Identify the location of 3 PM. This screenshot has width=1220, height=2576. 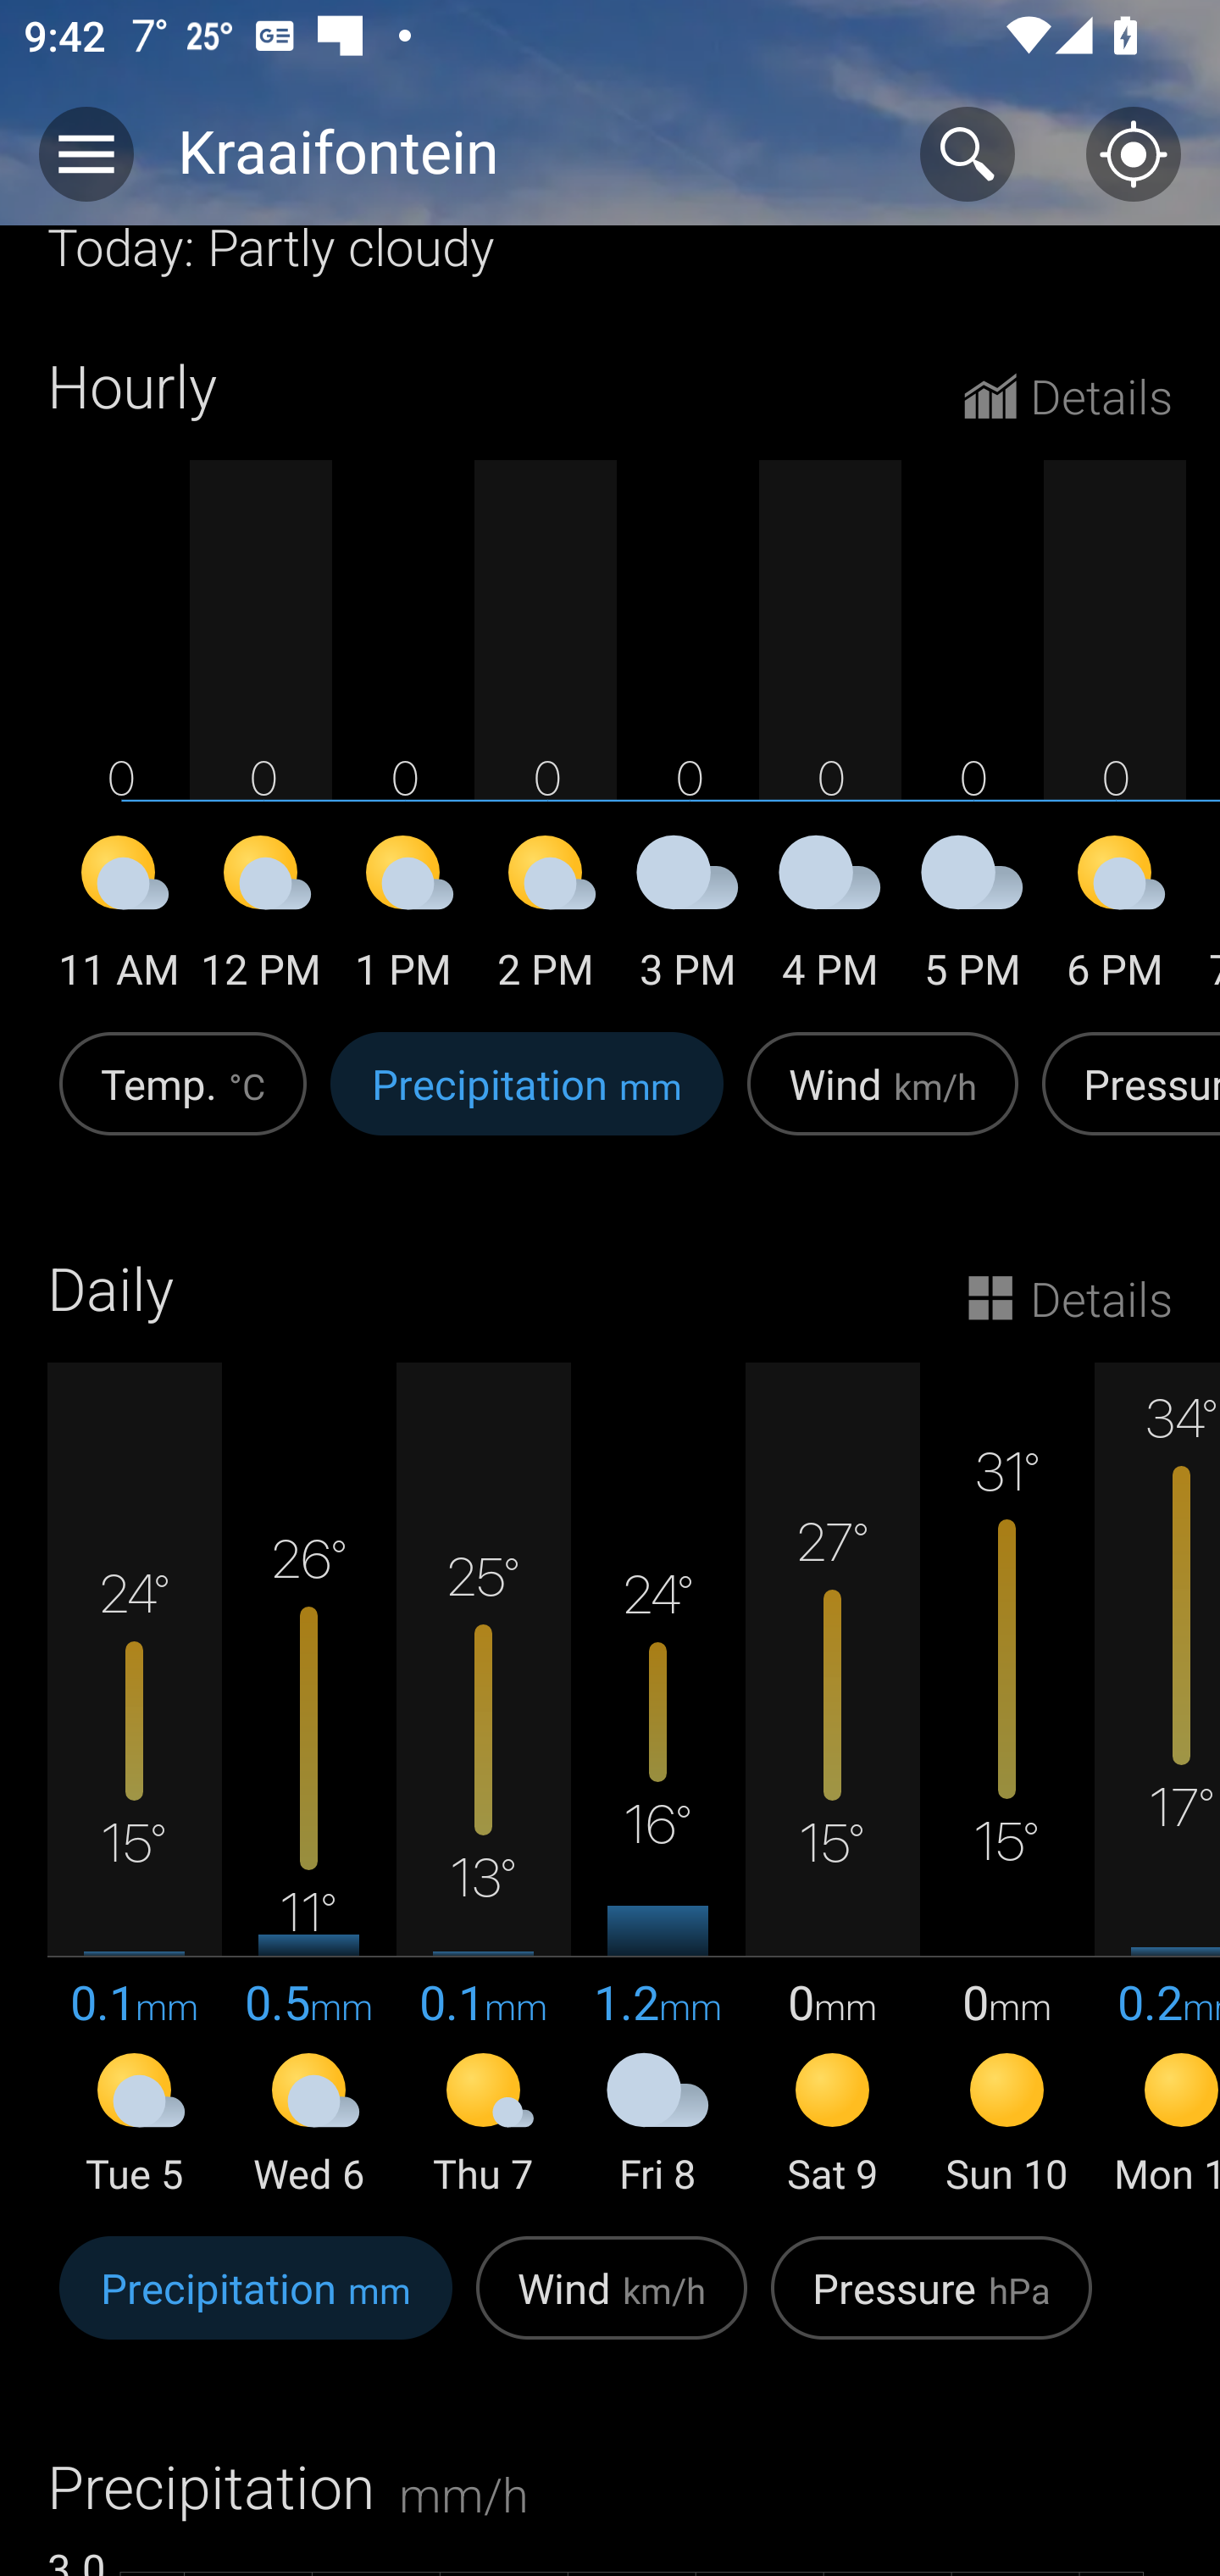
(688, 918).